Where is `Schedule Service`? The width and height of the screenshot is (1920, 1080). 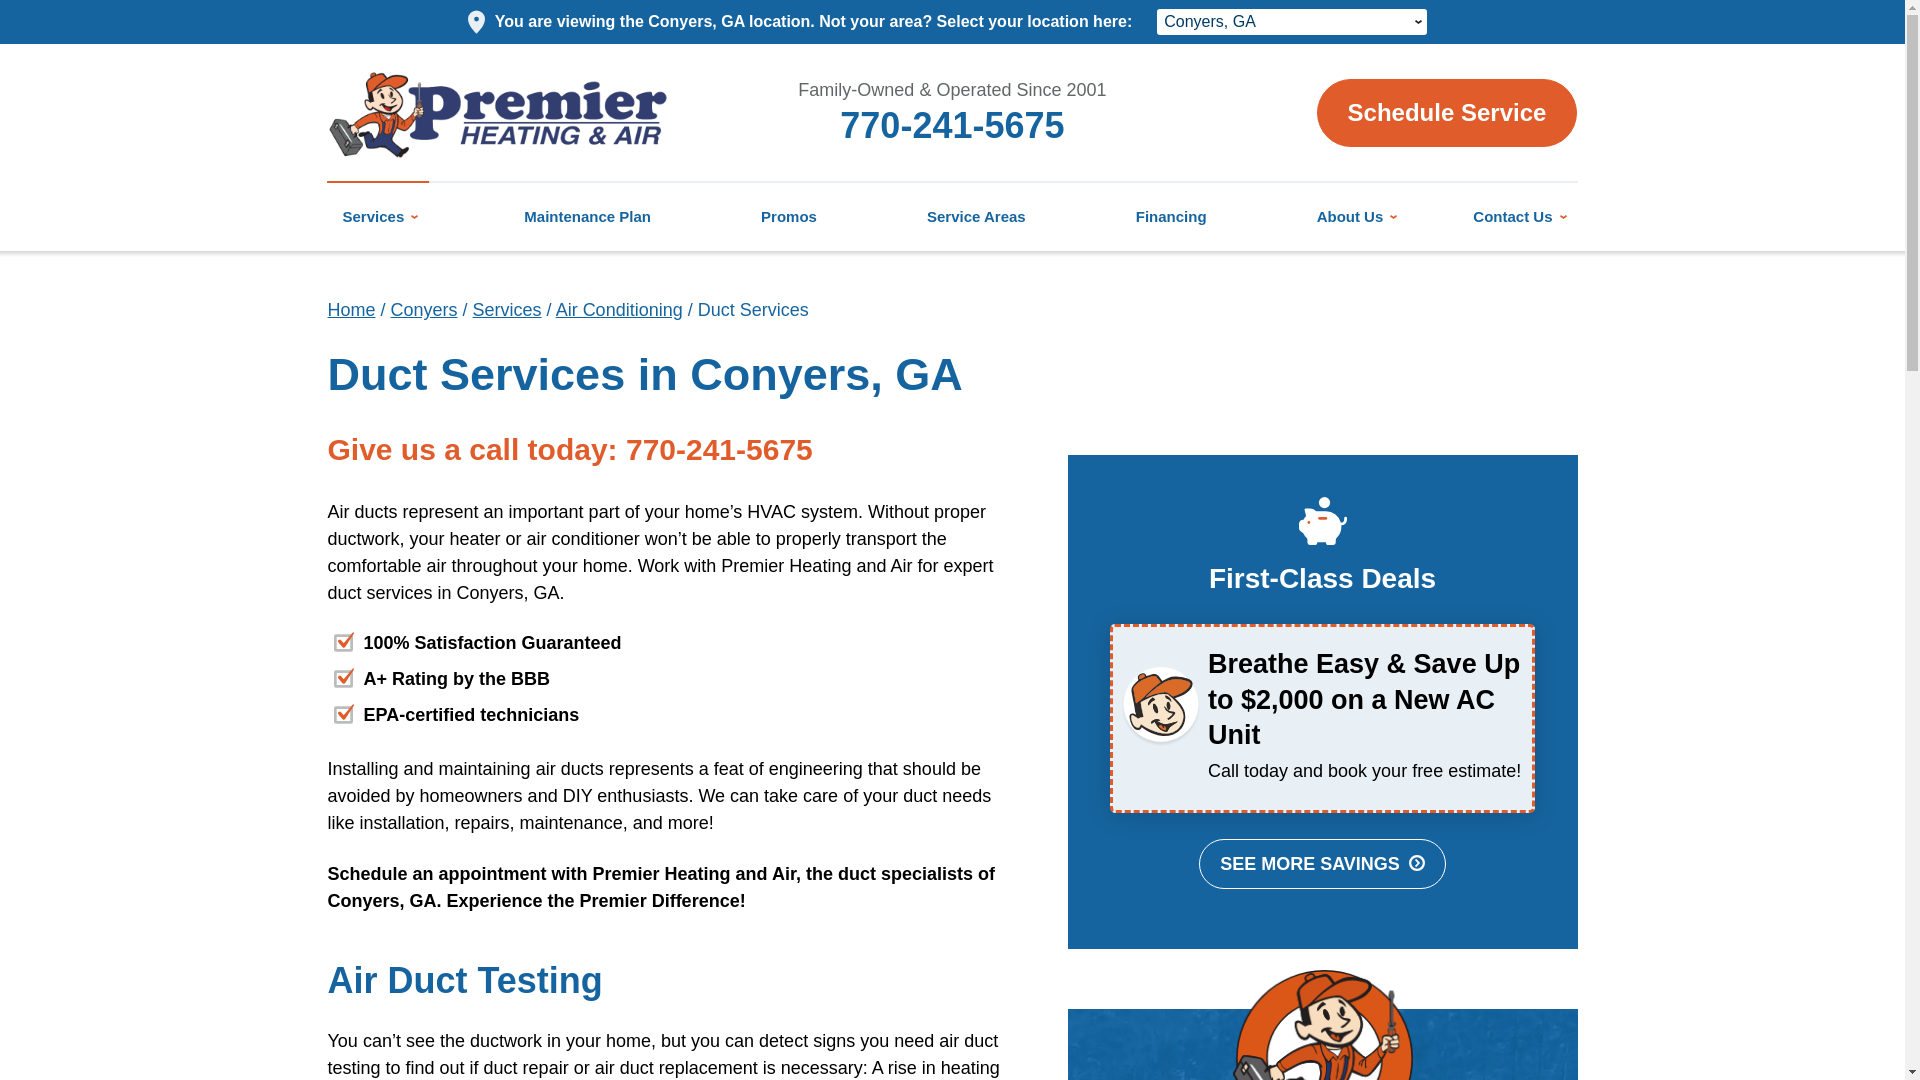 Schedule Service is located at coordinates (1448, 112).